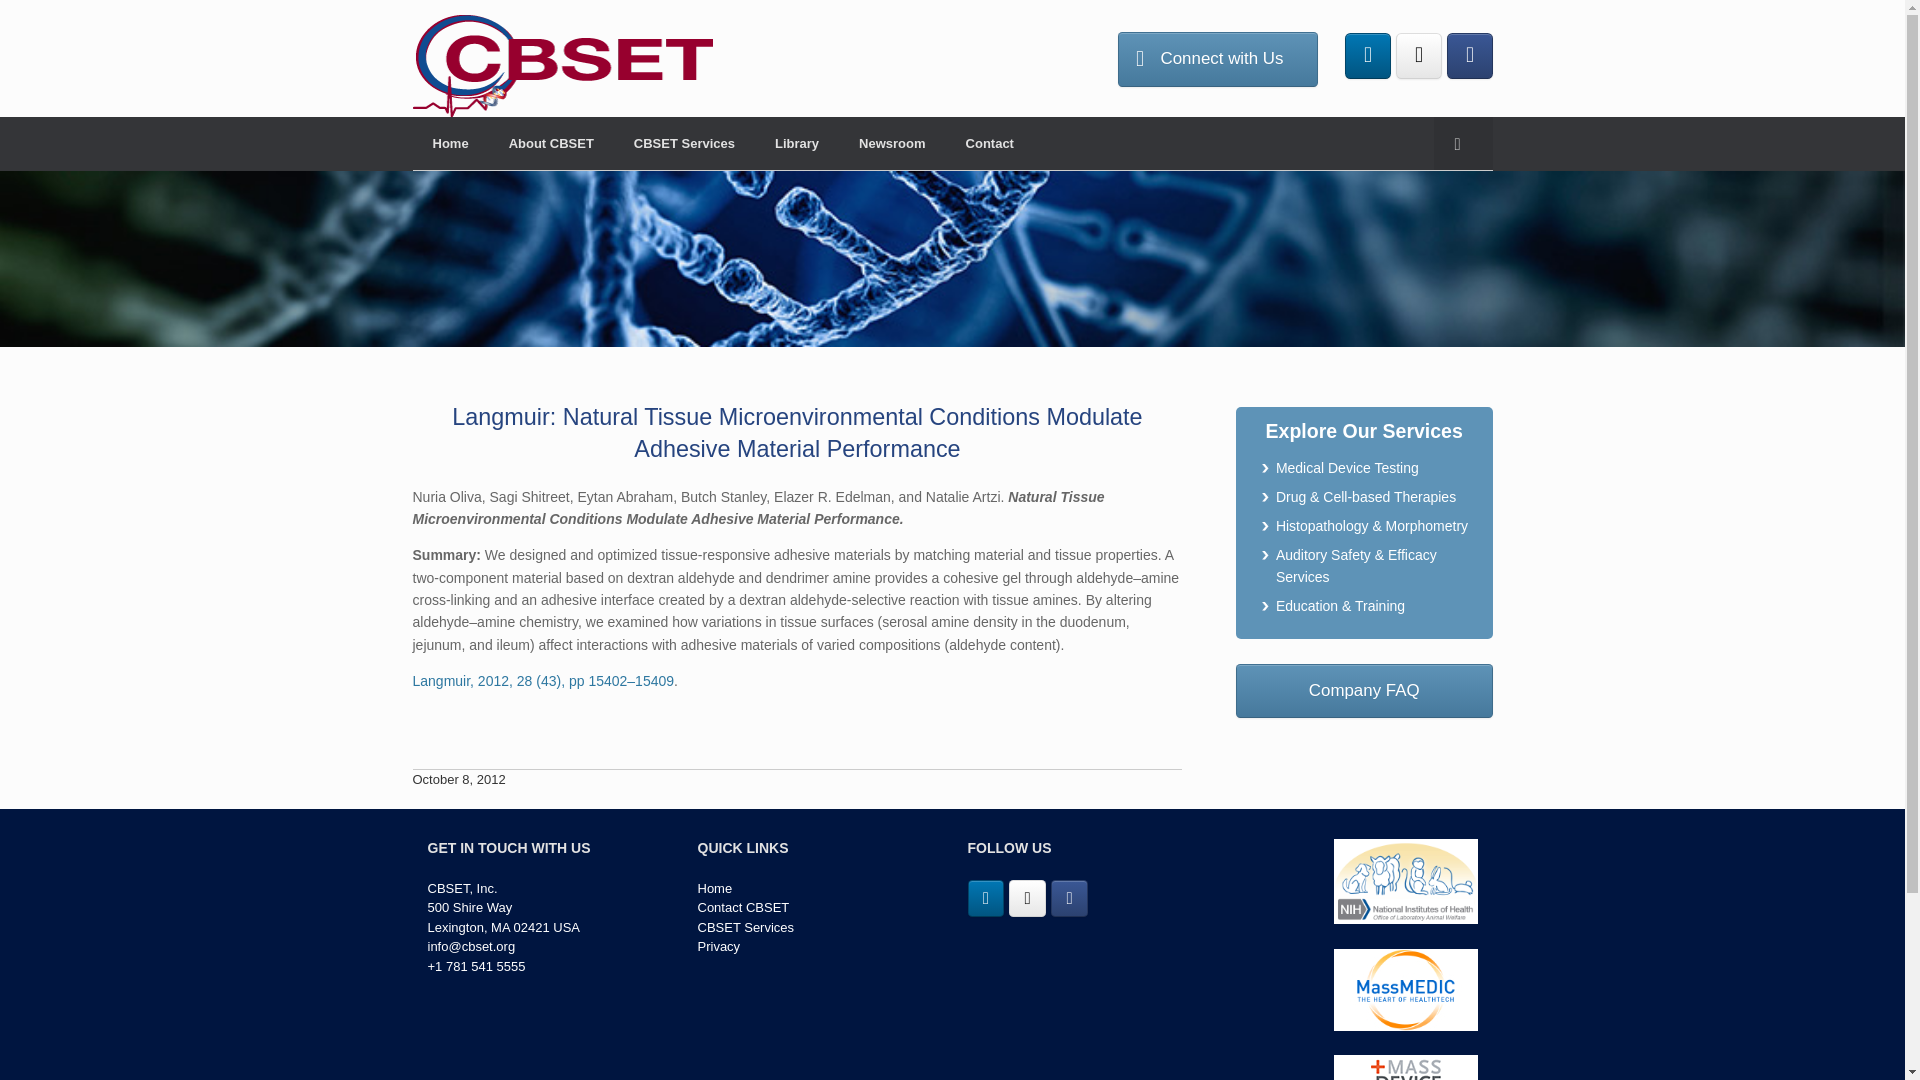 The image size is (1920, 1080). Describe the element at coordinates (1069, 898) in the screenshot. I see `CBSET on Facebook` at that location.